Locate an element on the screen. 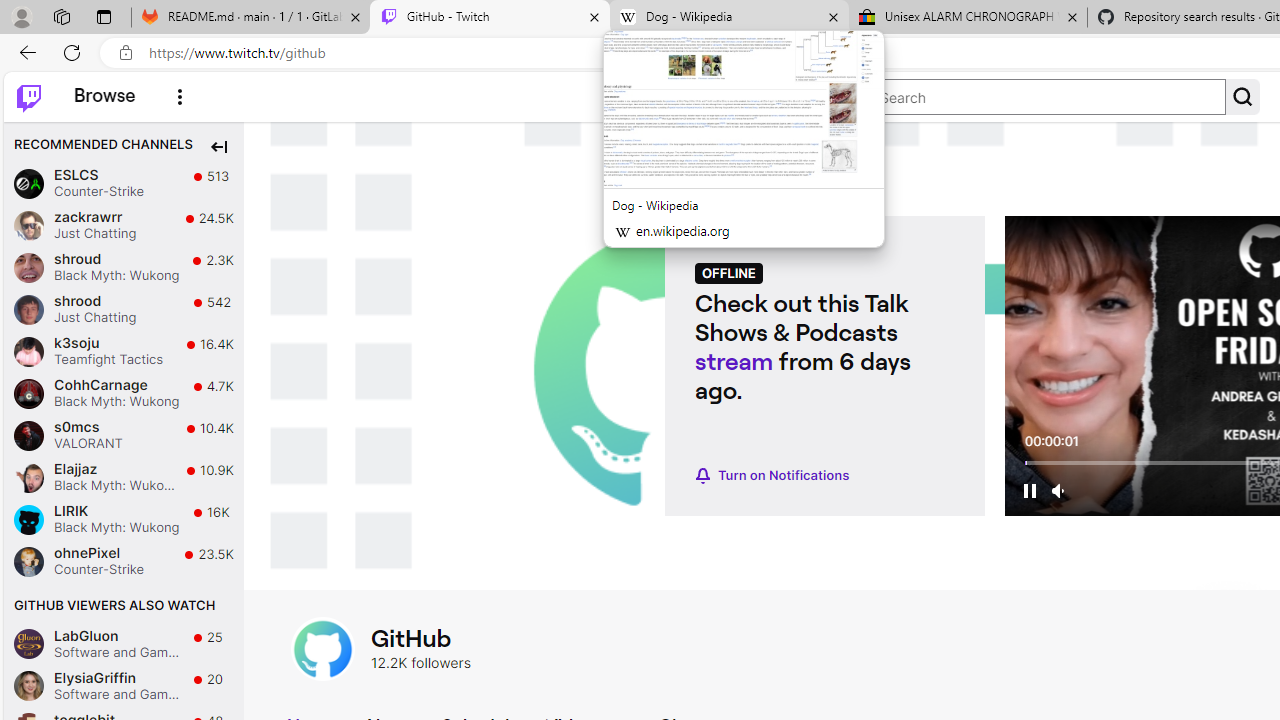 The height and width of the screenshot is (720, 1280). Collapse Side Nav is located at coordinates (218, 146).